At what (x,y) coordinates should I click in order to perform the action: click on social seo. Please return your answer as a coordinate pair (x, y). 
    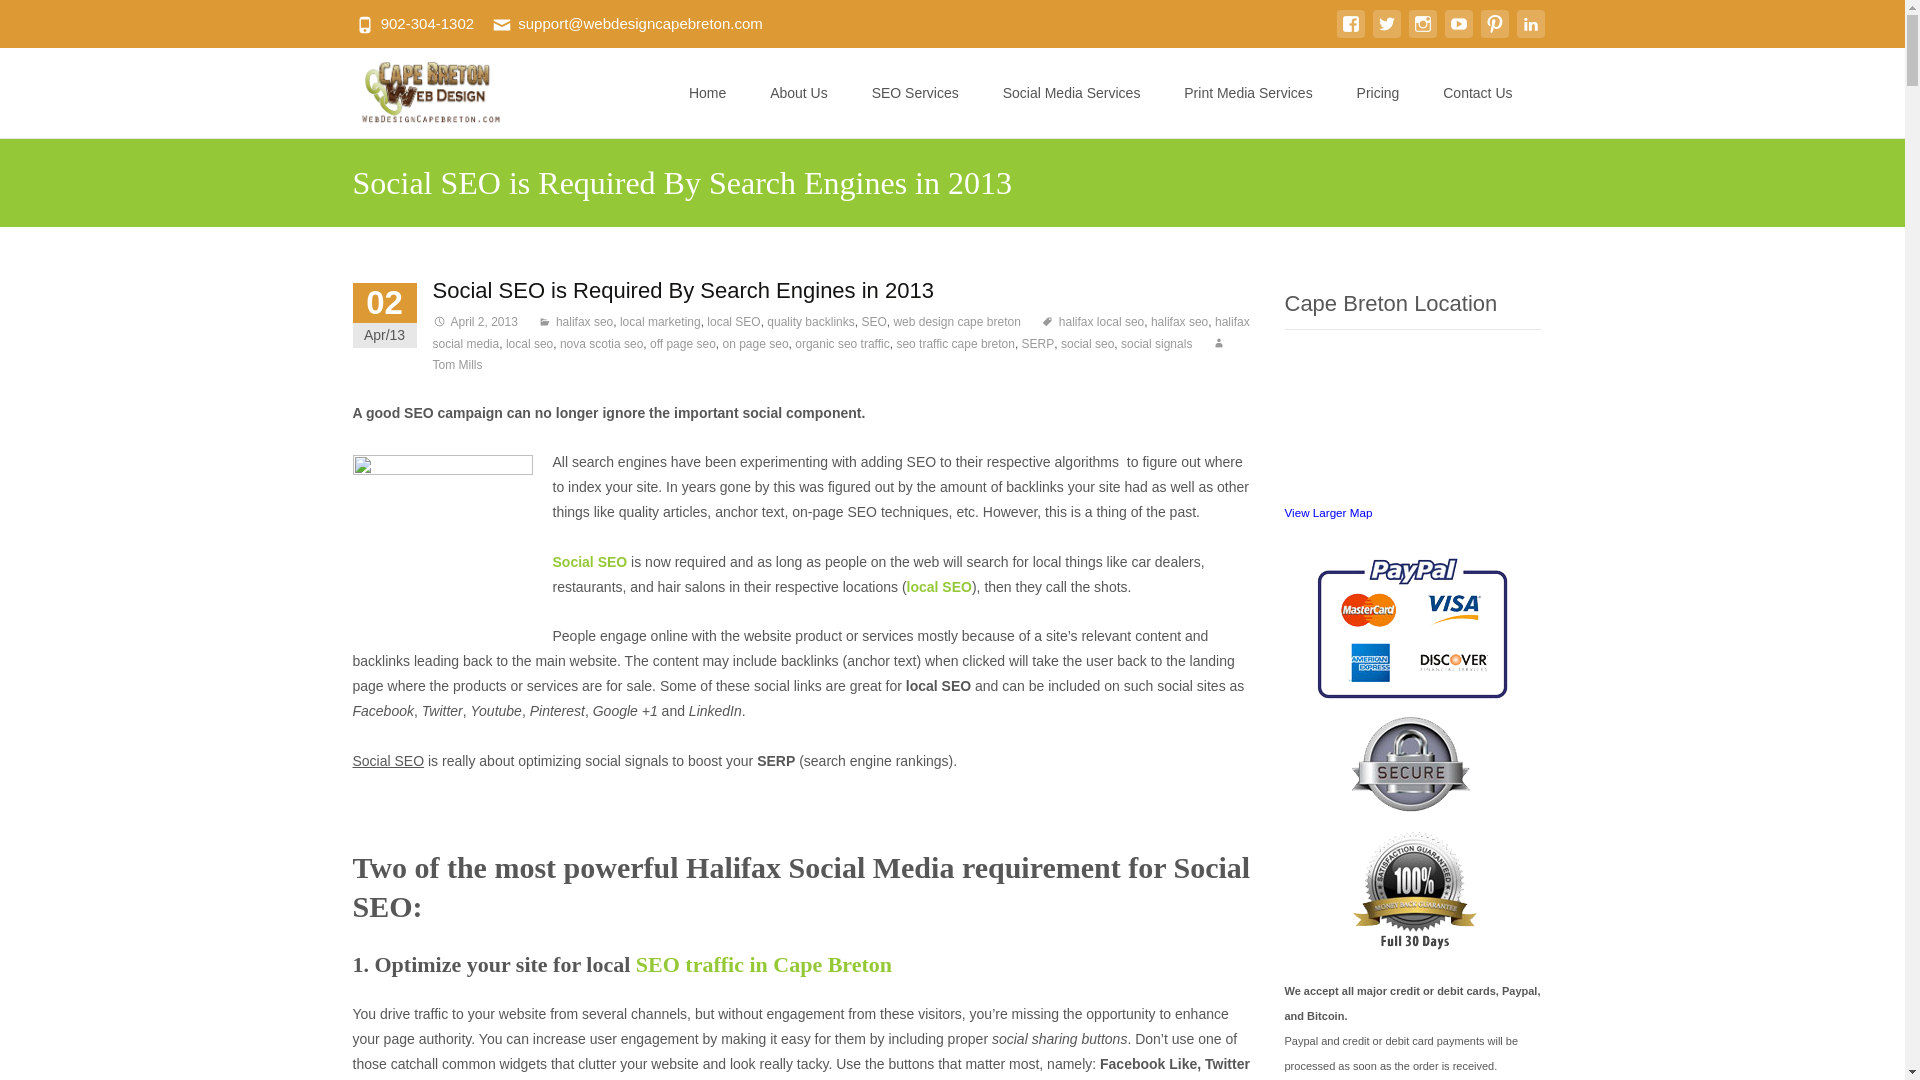
    Looking at the image, I should click on (1087, 344).